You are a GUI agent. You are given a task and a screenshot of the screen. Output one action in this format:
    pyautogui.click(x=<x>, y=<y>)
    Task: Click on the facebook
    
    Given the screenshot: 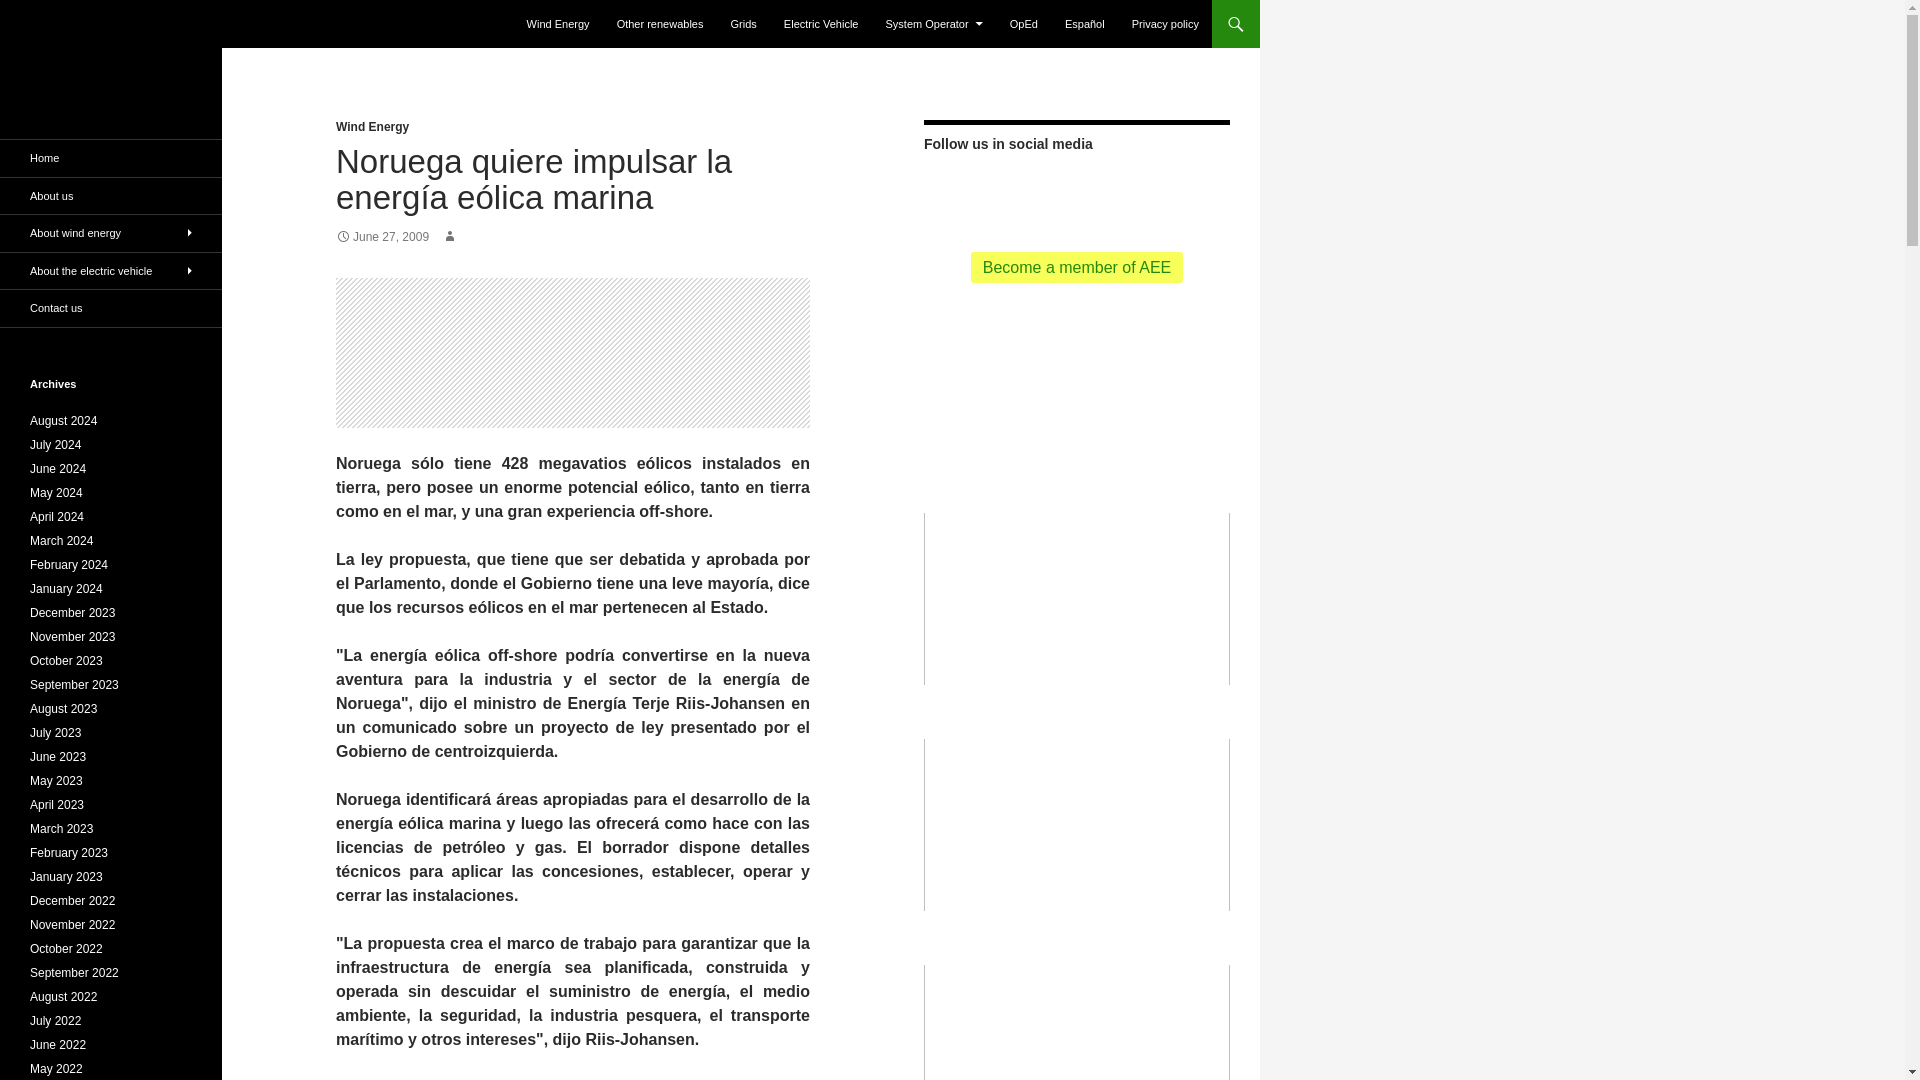 What is the action you would take?
    pyautogui.click(x=1076, y=190)
    